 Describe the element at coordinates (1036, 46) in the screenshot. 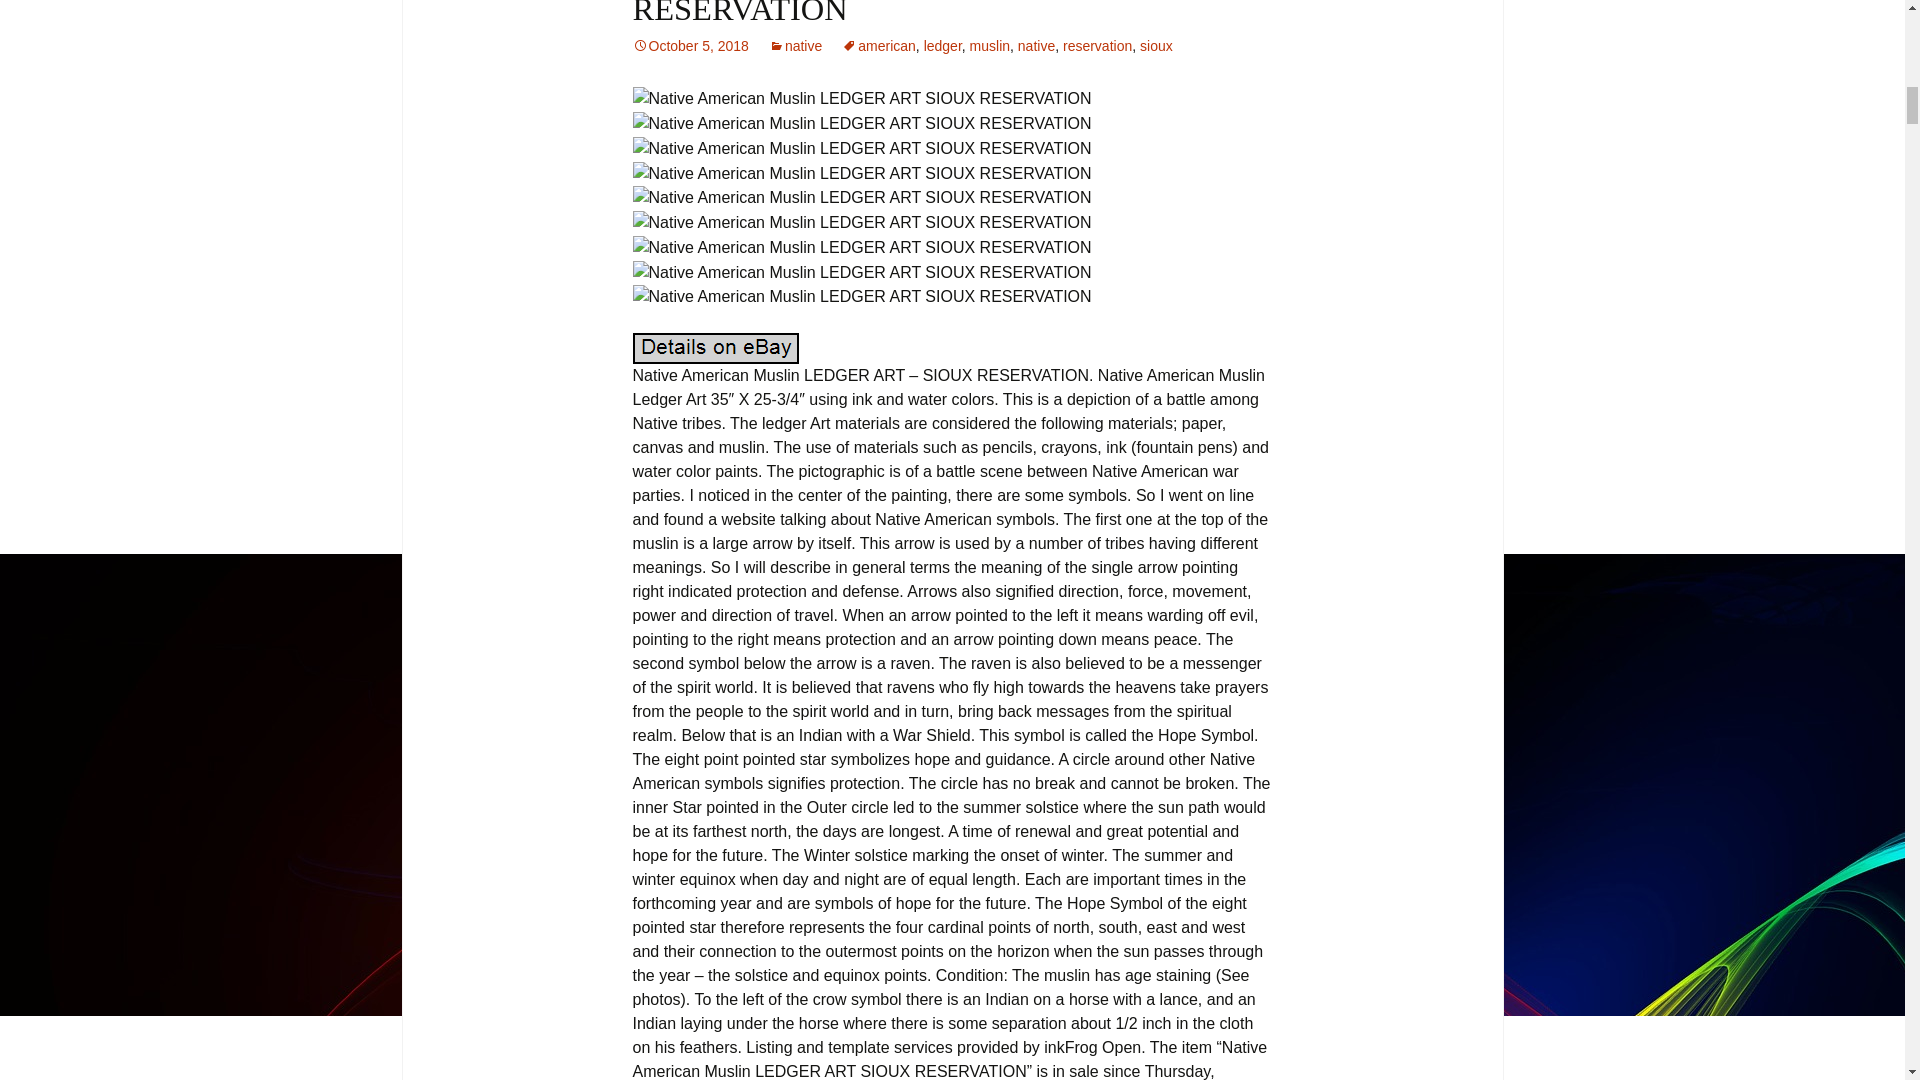

I see `native` at that location.